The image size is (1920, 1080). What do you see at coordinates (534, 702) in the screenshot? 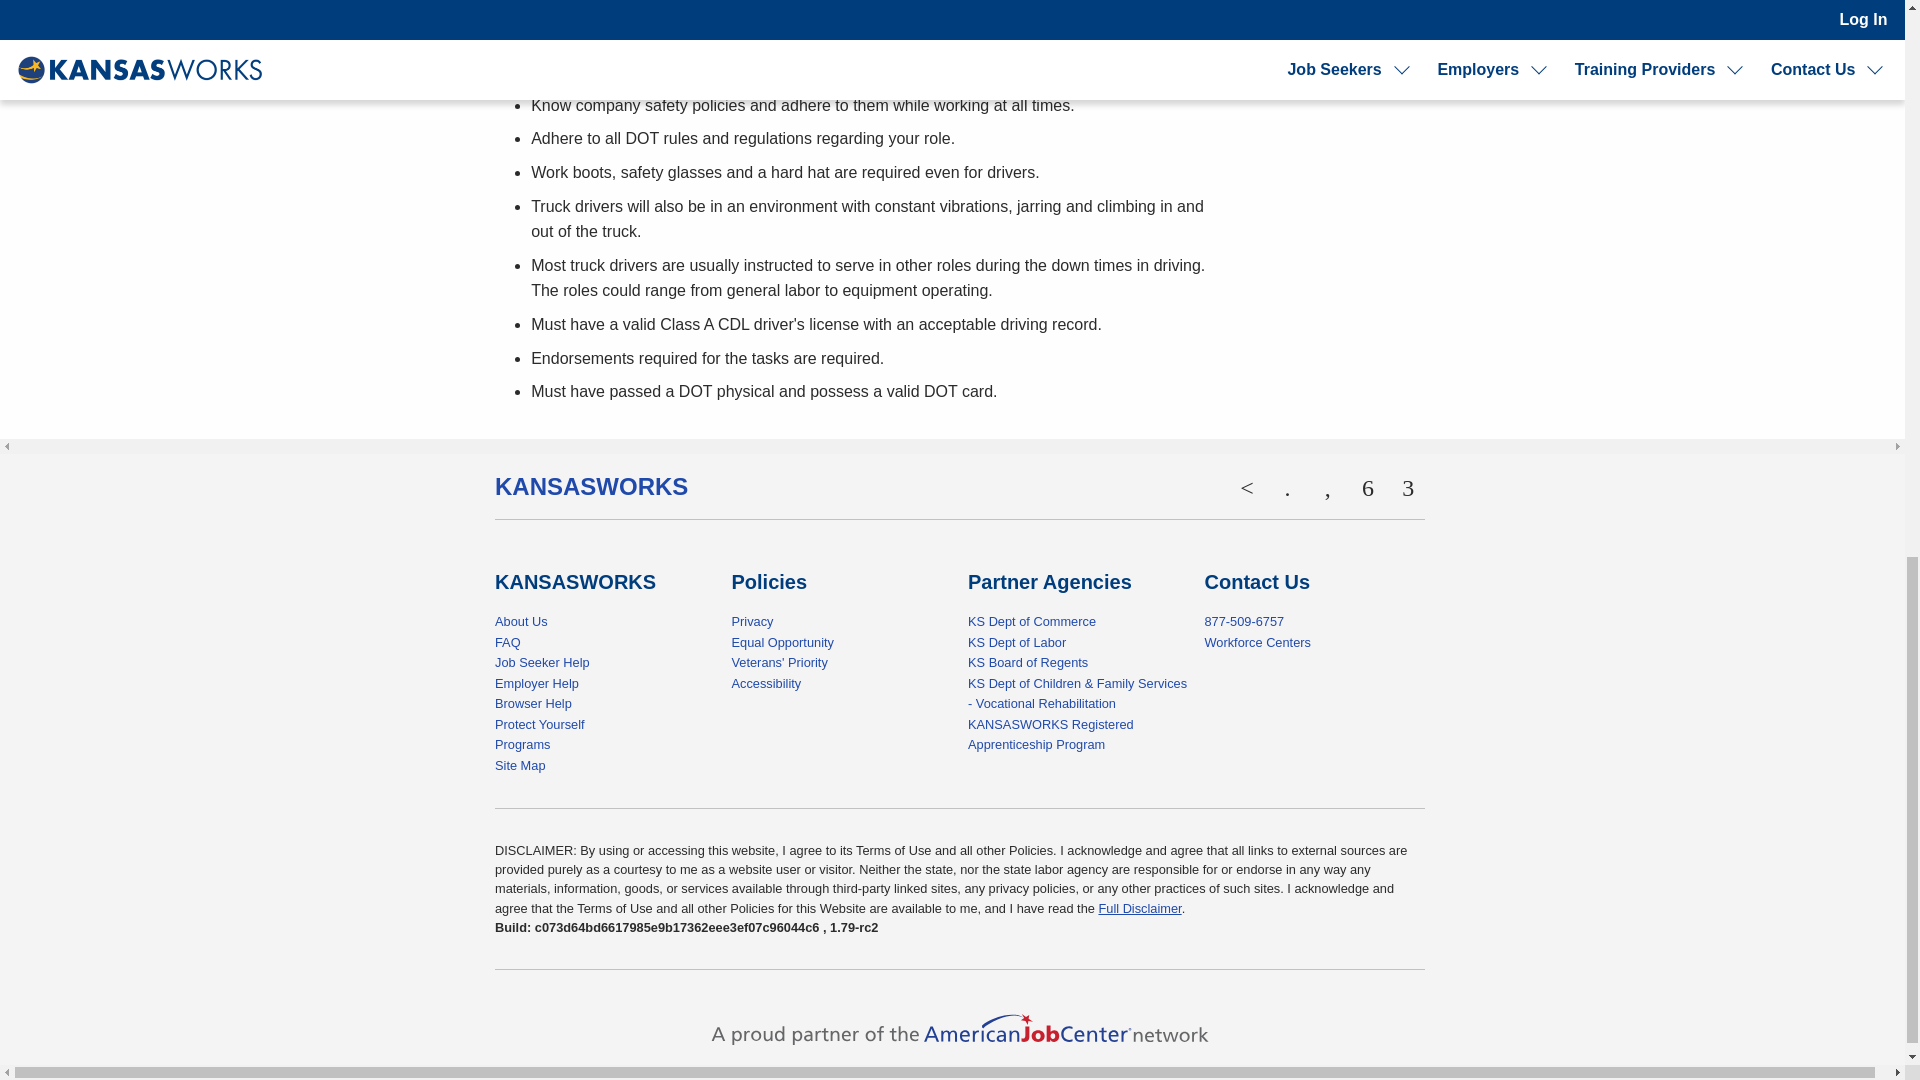
I see `Browser Help` at bounding box center [534, 702].